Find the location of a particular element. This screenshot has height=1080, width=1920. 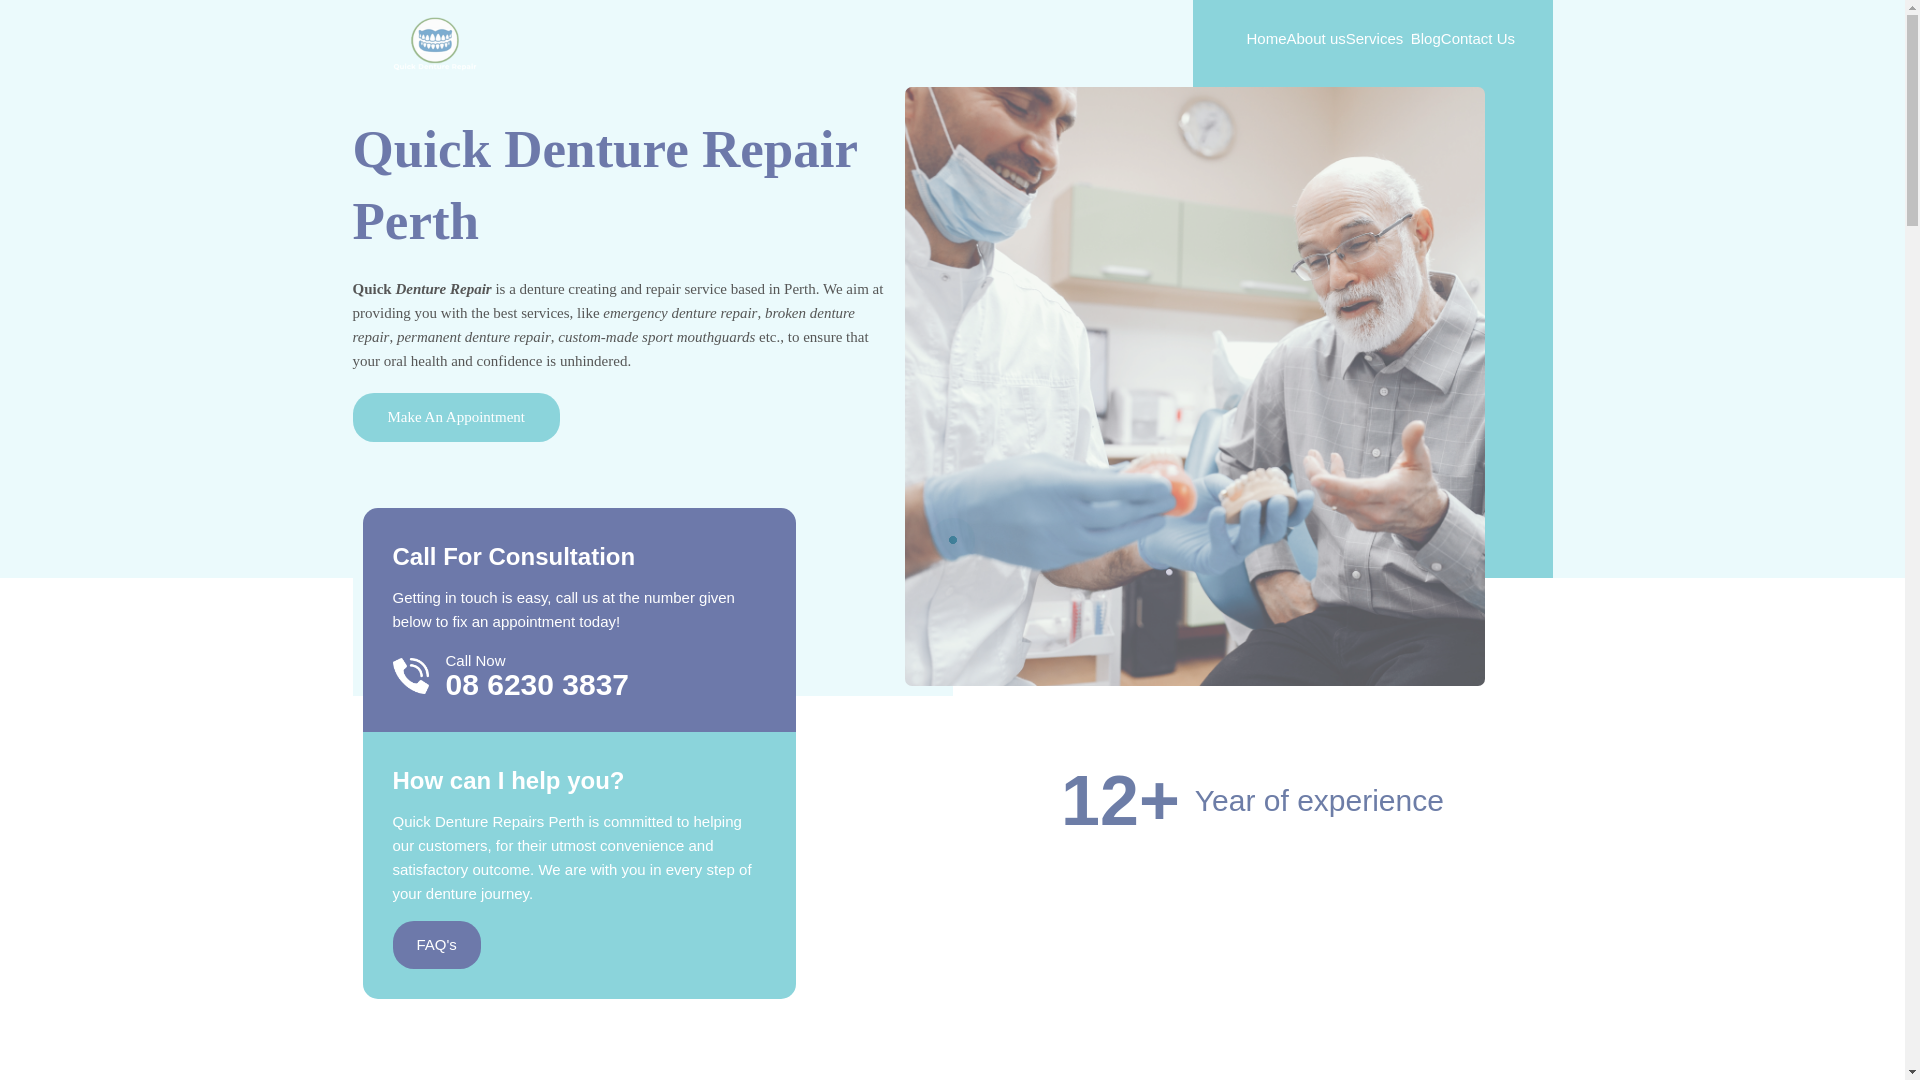

Quick Denture Repair is located at coordinates (434, 42).